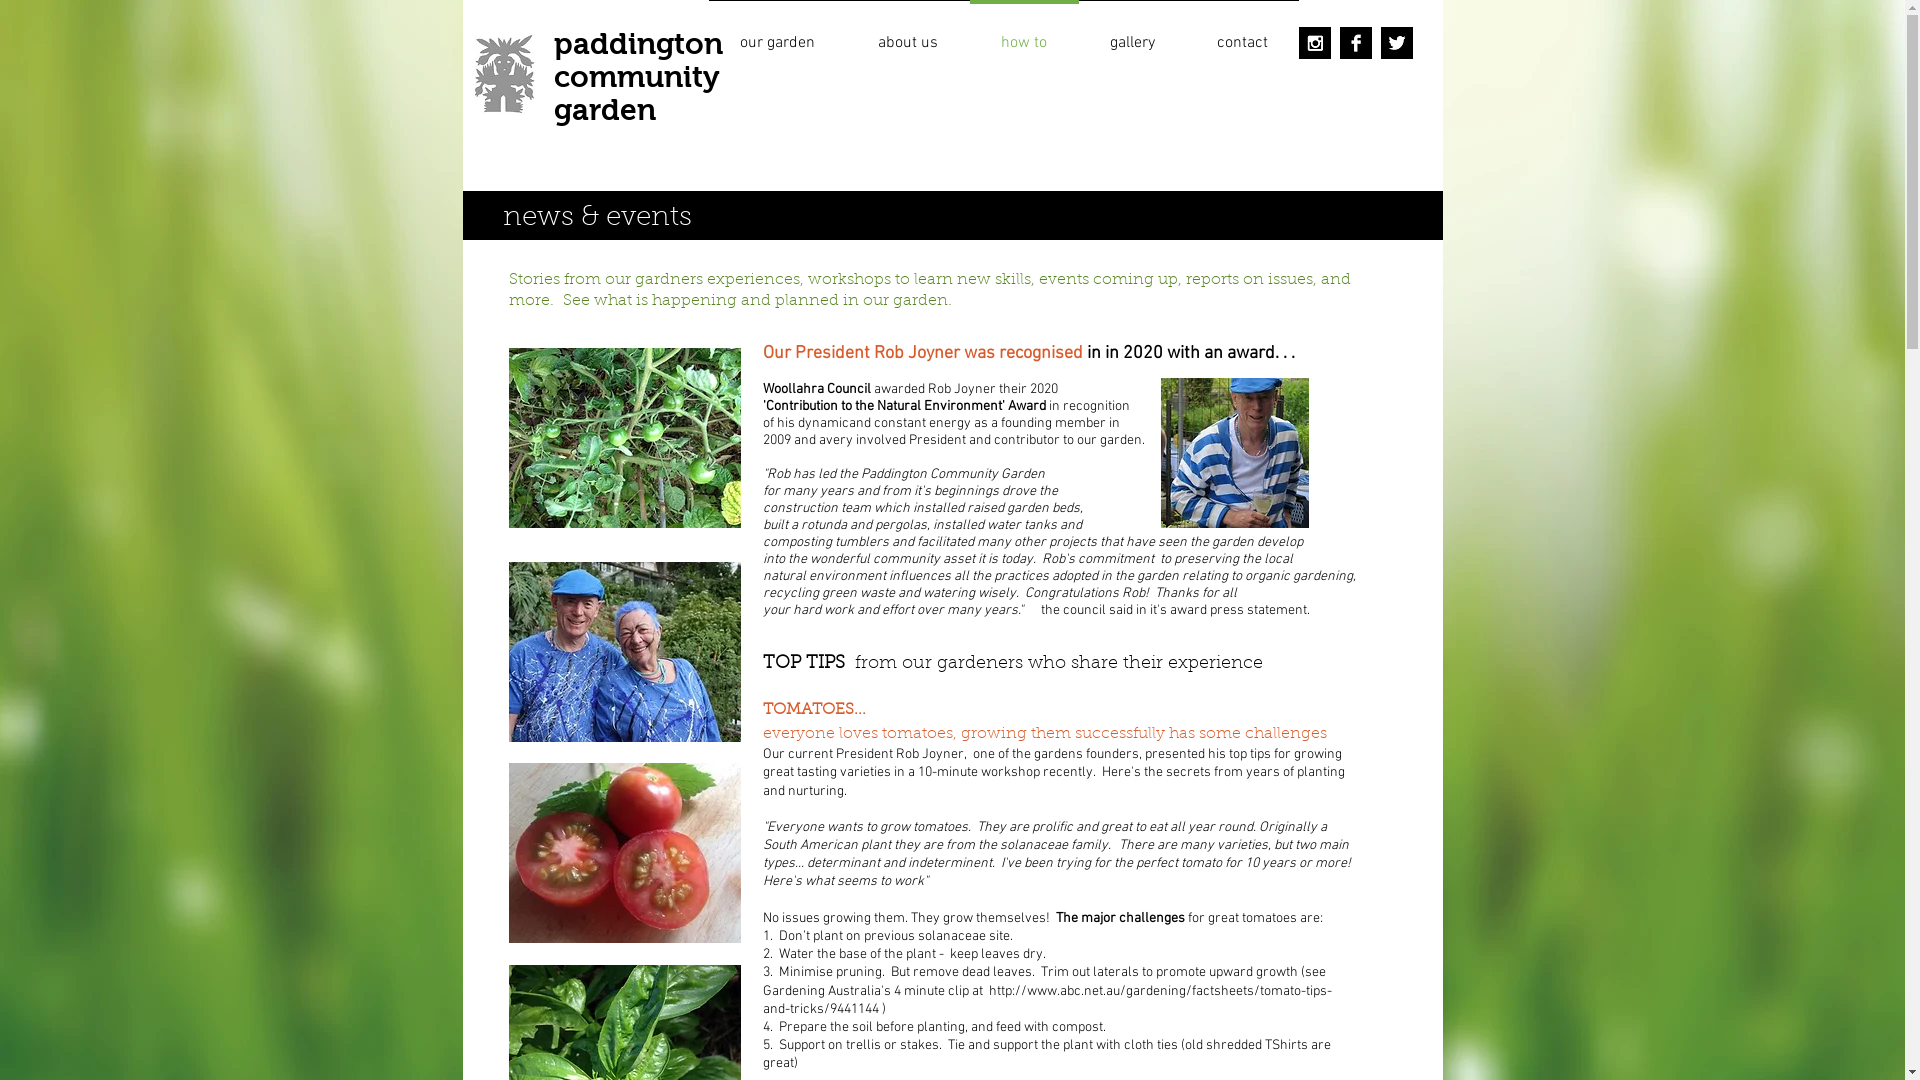 The image size is (1920, 1080). What do you see at coordinates (637, 93) in the screenshot?
I see `community garden` at bounding box center [637, 93].